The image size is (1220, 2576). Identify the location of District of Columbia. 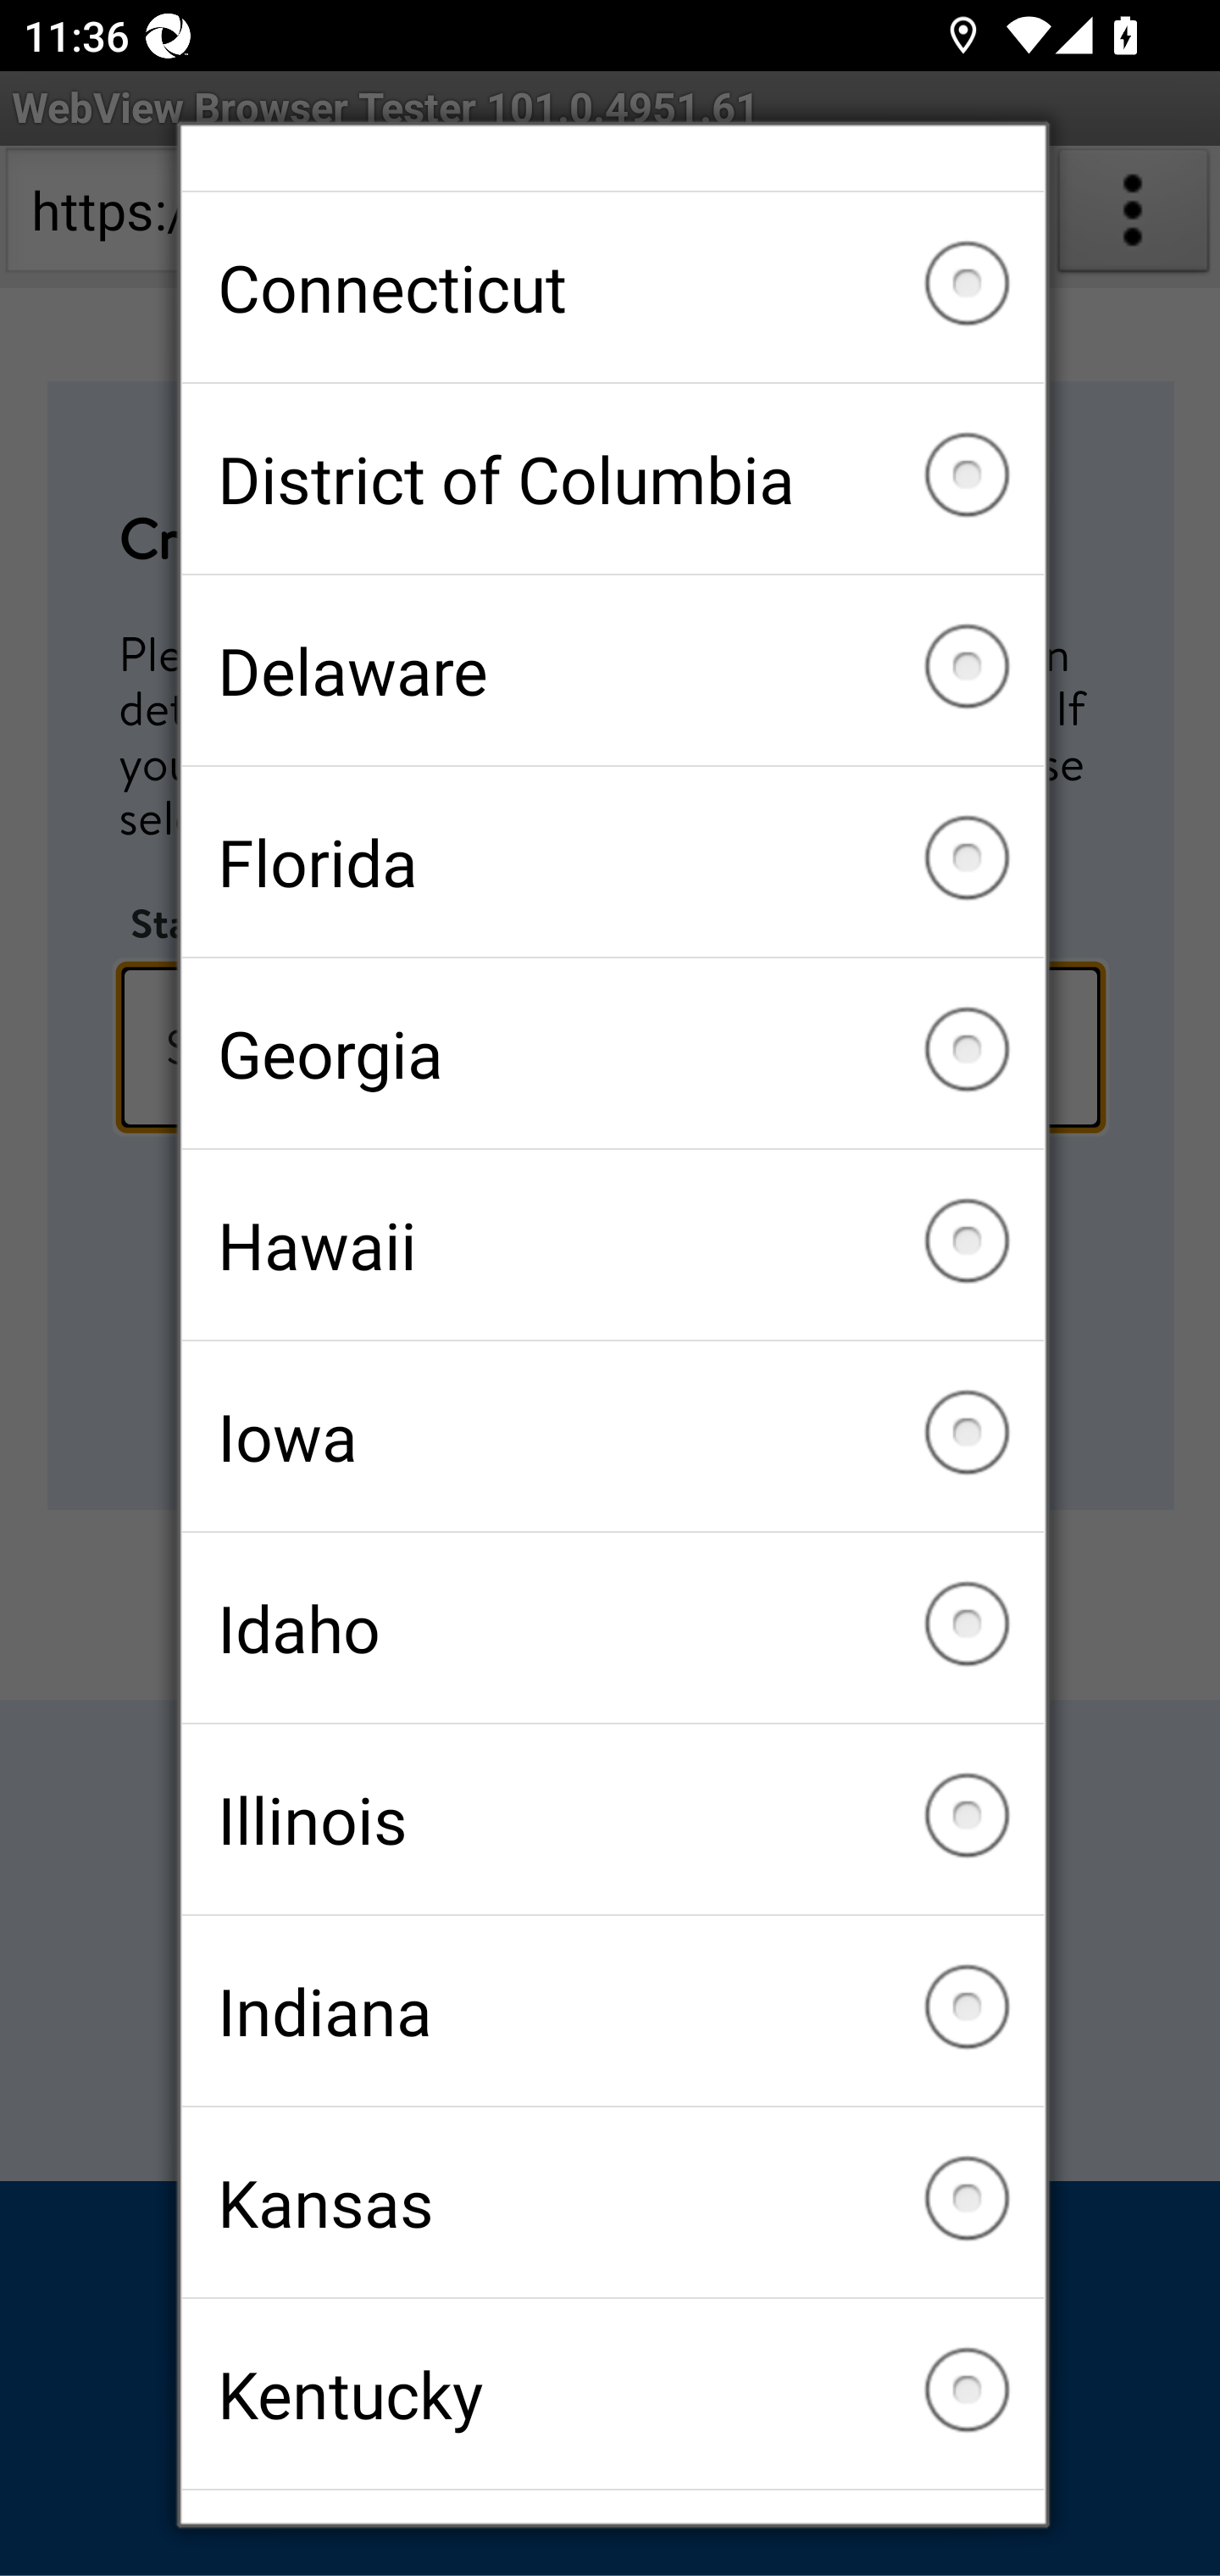
(613, 478).